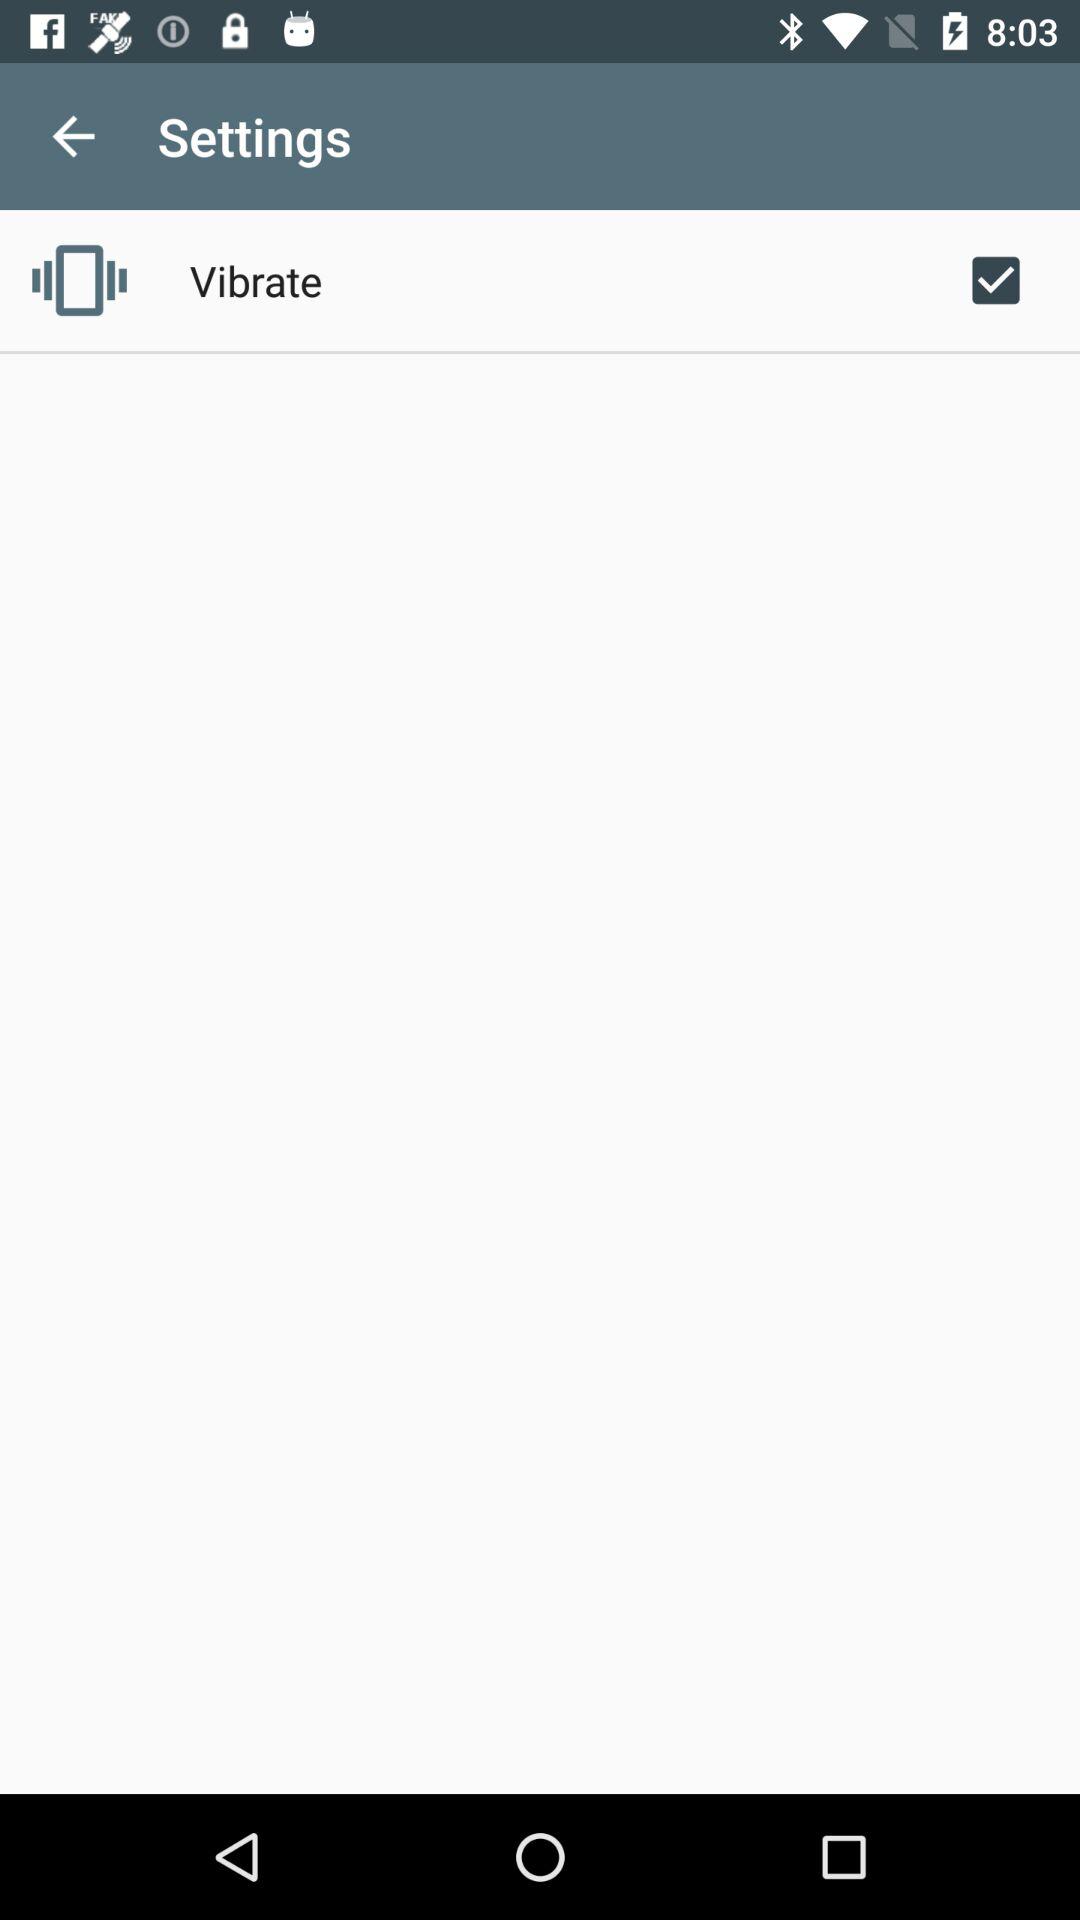 The height and width of the screenshot is (1920, 1080). Describe the element at coordinates (256, 280) in the screenshot. I see `jump until the vibrate` at that location.